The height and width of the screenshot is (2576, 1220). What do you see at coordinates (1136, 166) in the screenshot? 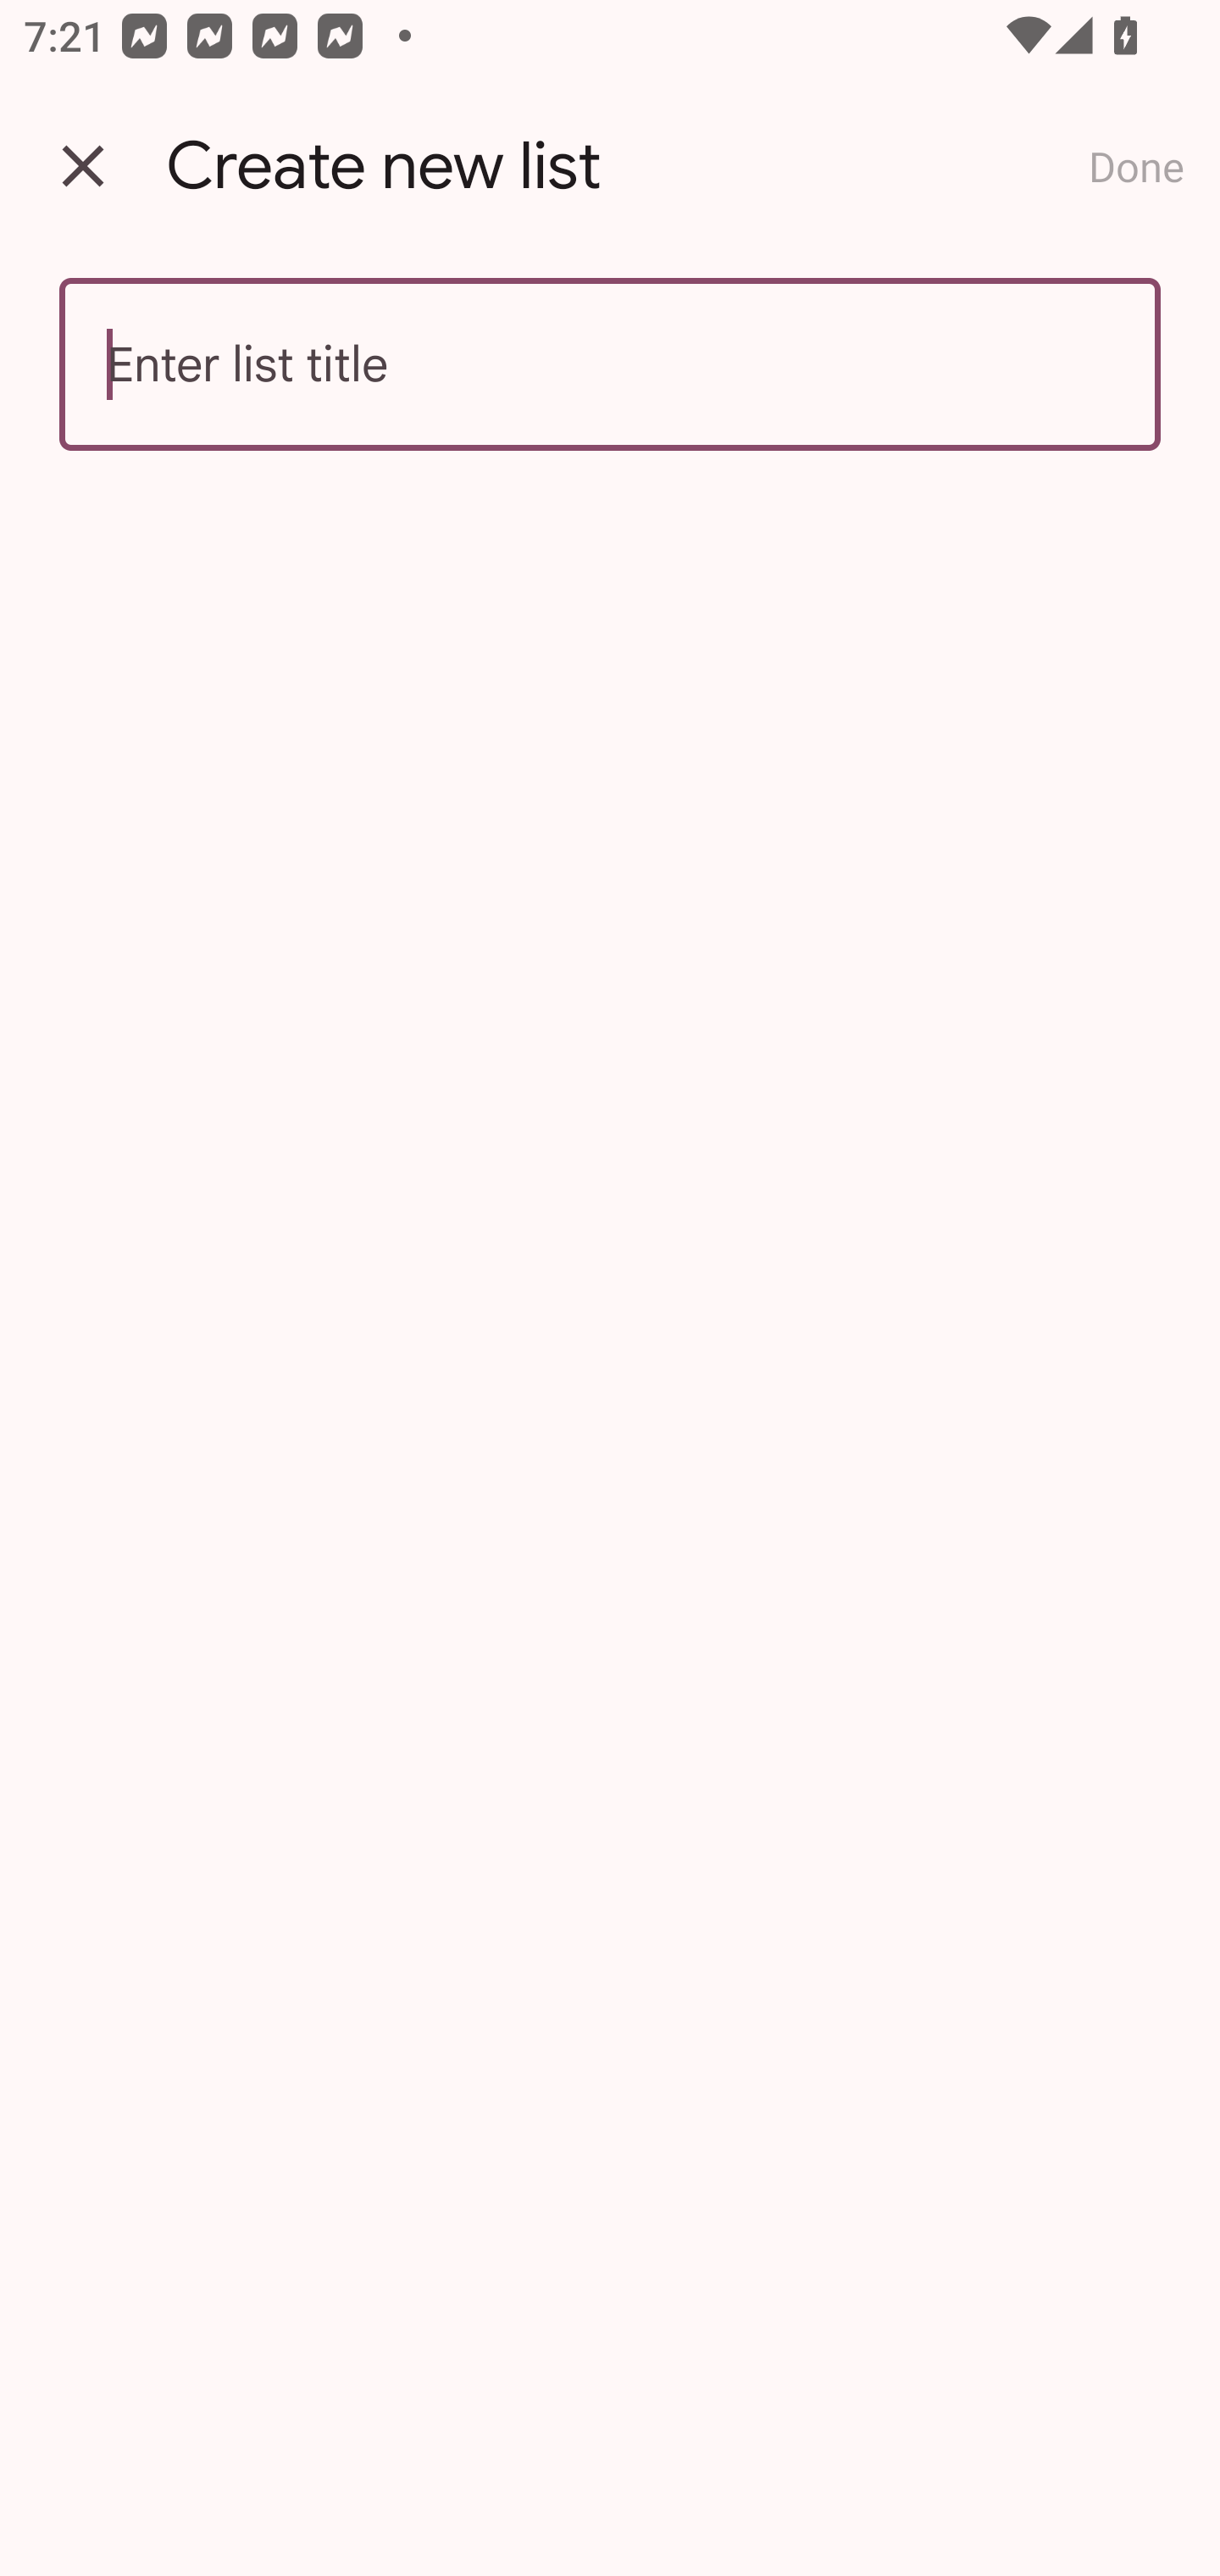
I see `Done` at bounding box center [1136, 166].